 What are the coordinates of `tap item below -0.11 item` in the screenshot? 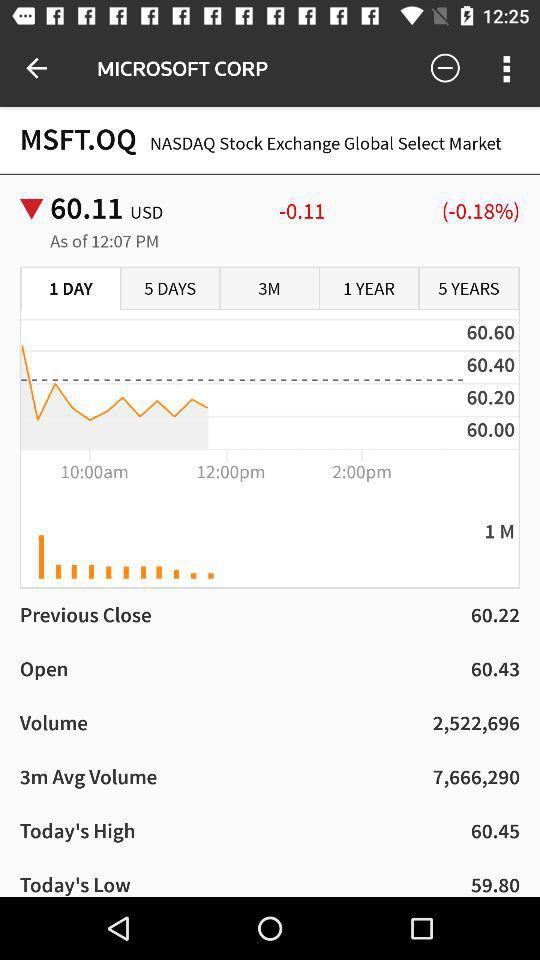 It's located at (468, 289).